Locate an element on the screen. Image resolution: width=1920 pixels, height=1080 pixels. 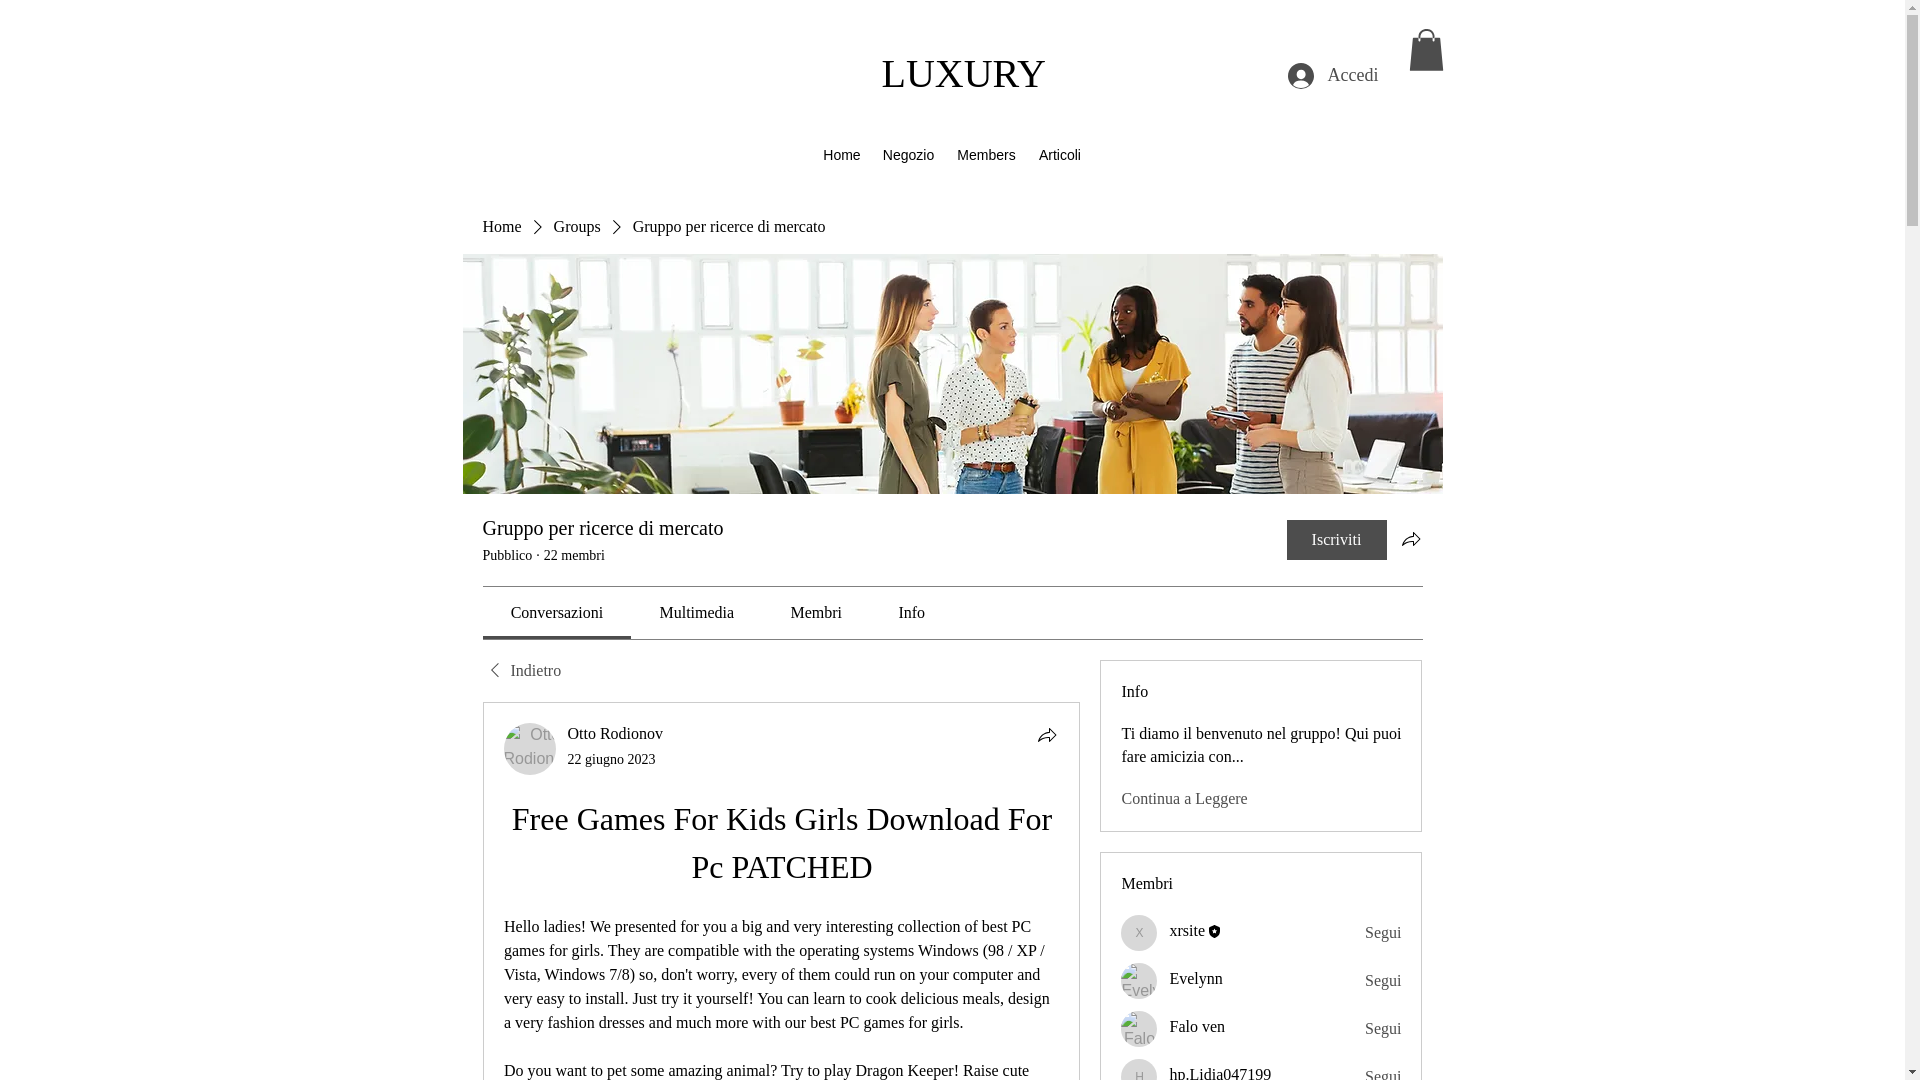
hp.Lidia047199 is located at coordinates (1139, 1070).